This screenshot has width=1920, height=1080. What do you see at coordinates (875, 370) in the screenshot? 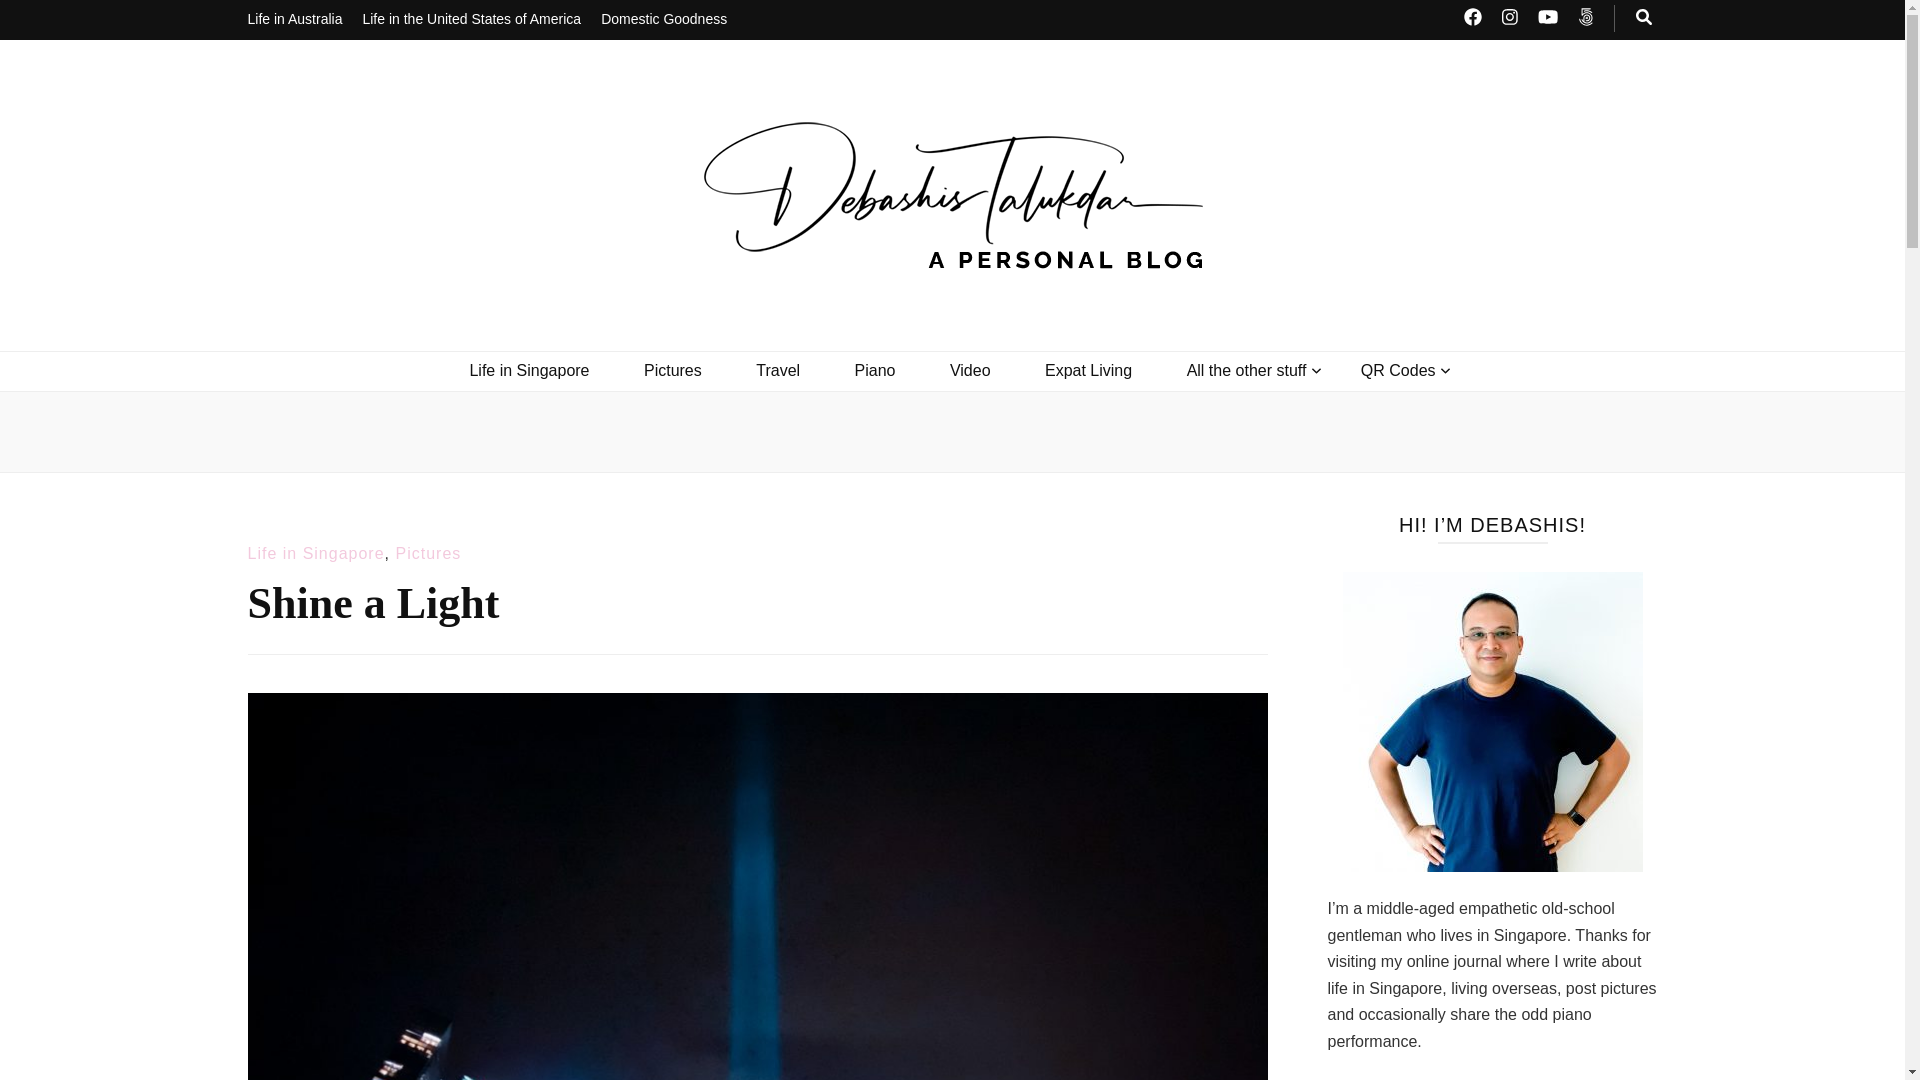
I see `Piano` at bounding box center [875, 370].